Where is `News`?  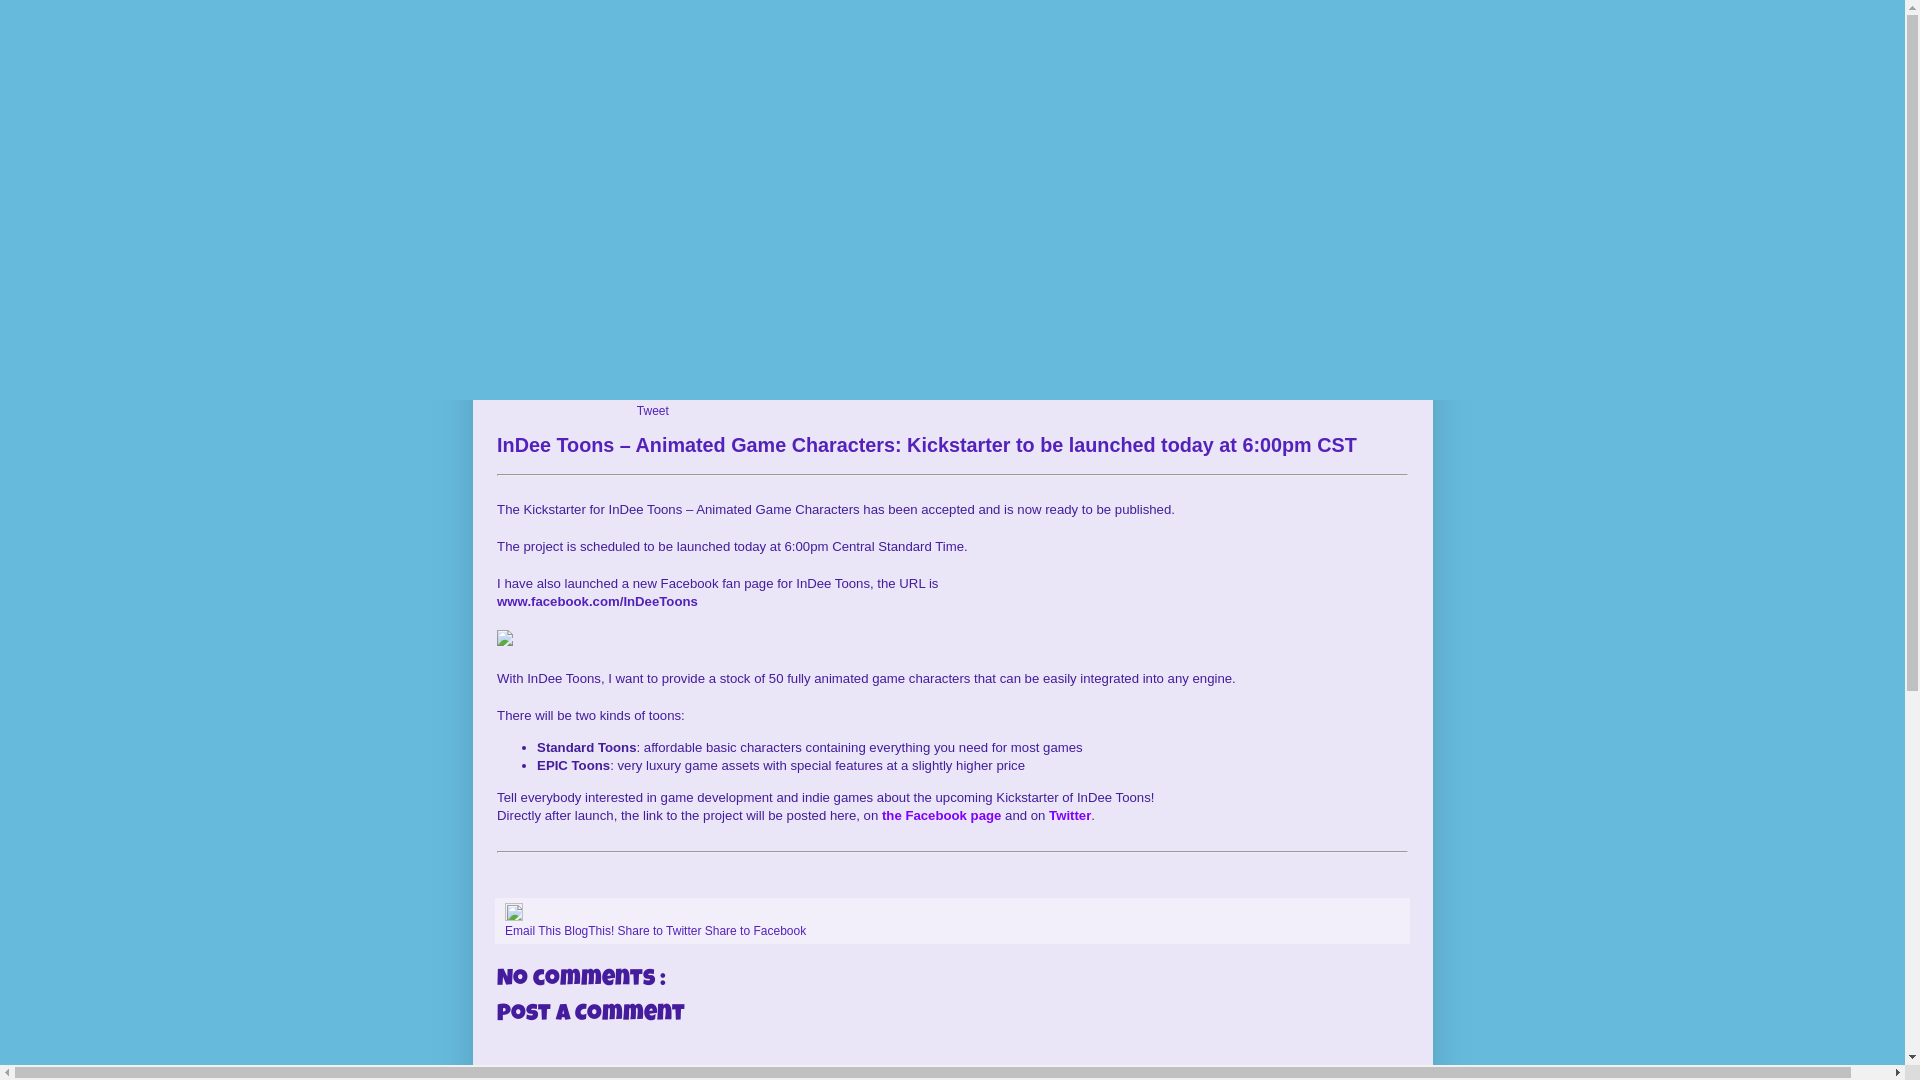
News is located at coordinates (578, 285).